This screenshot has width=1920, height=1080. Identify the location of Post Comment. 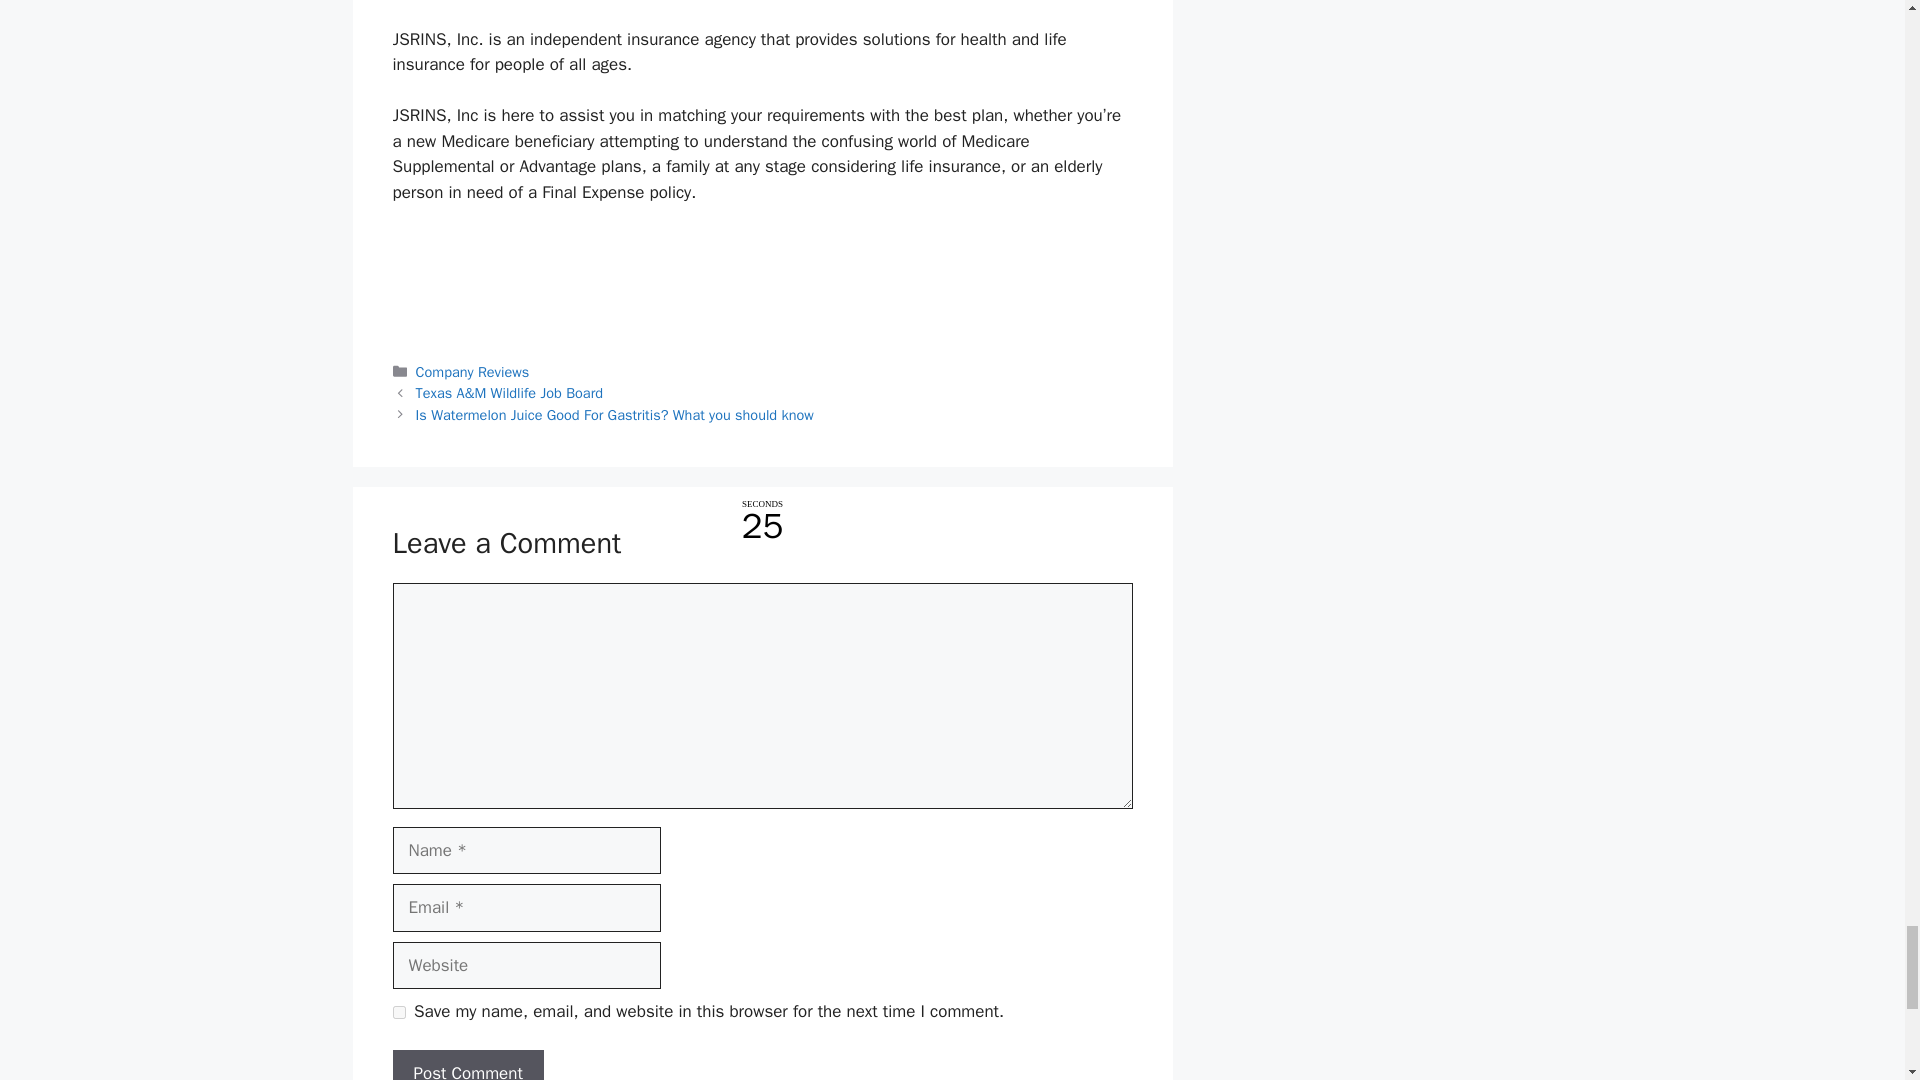
(467, 1064).